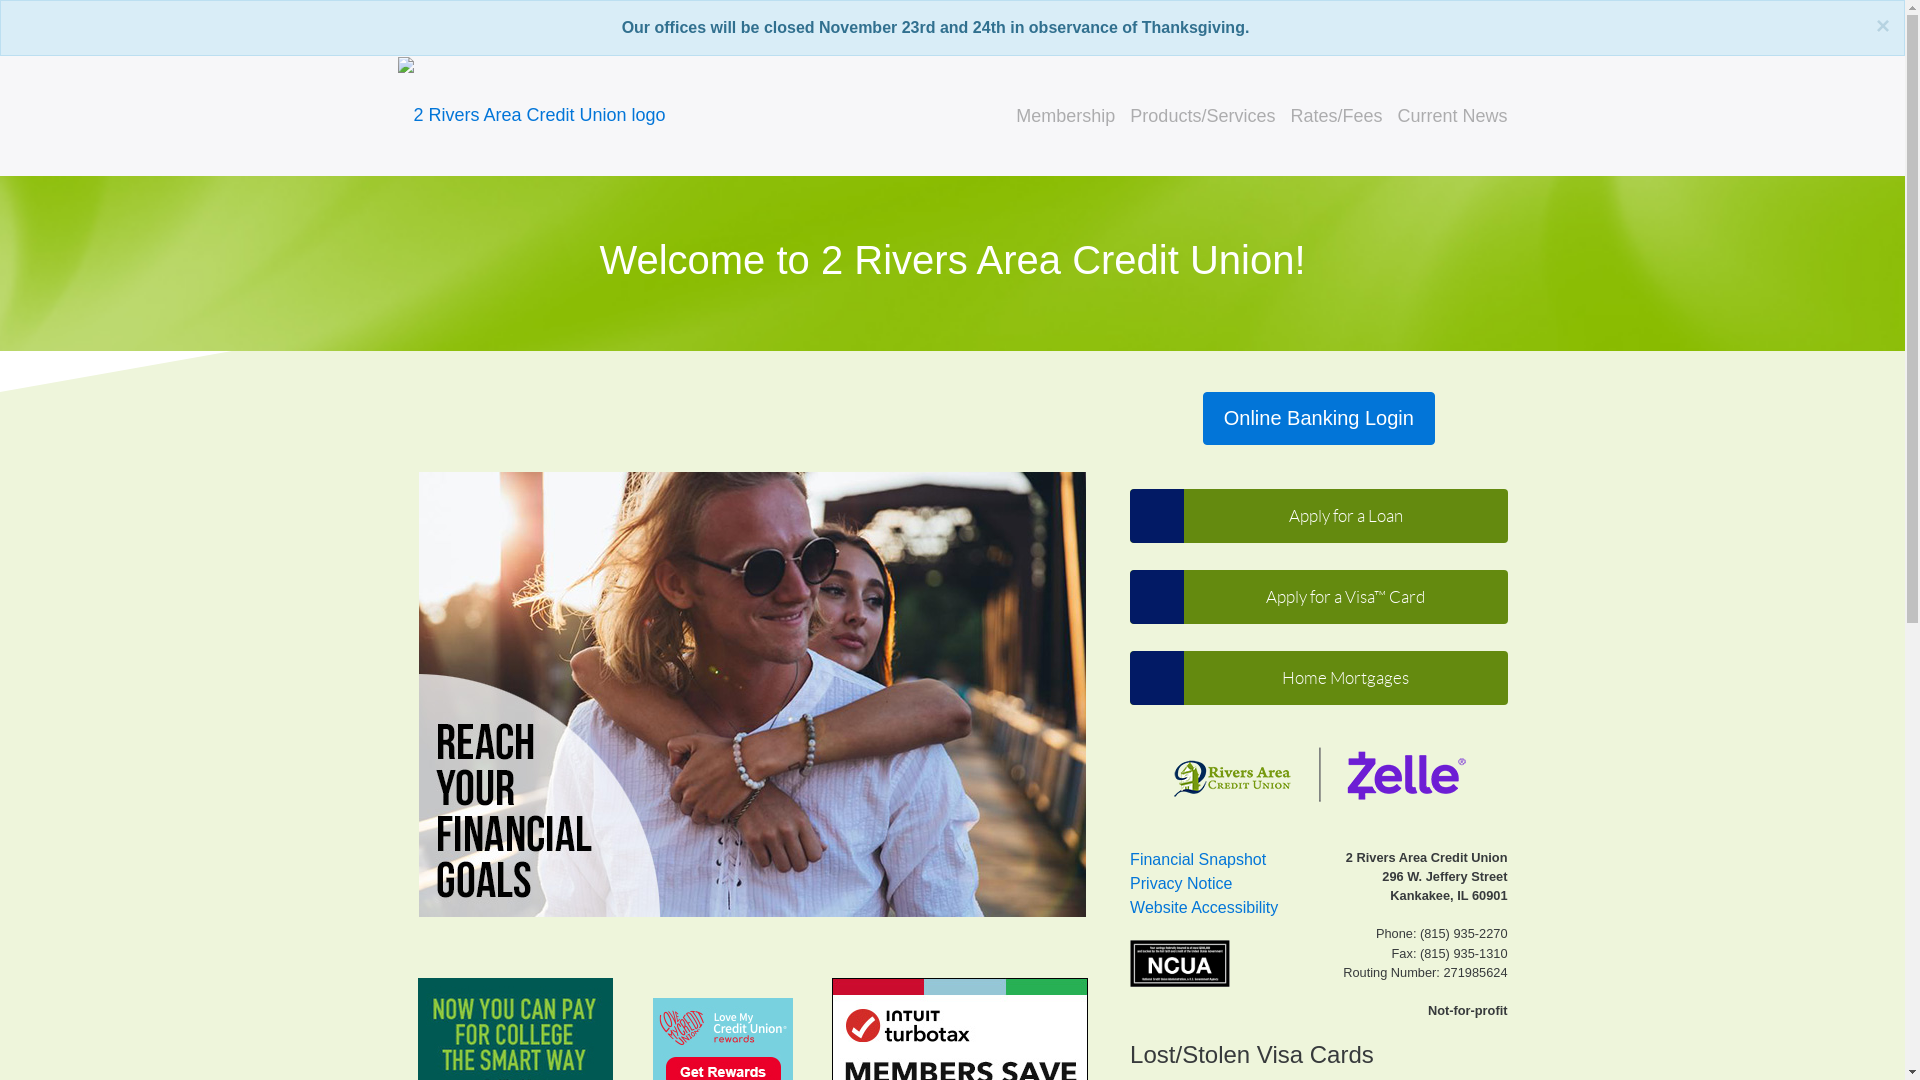 The width and height of the screenshot is (1920, 1080). What do you see at coordinates (1066, 116) in the screenshot?
I see `Membership` at bounding box center [1066, 116].